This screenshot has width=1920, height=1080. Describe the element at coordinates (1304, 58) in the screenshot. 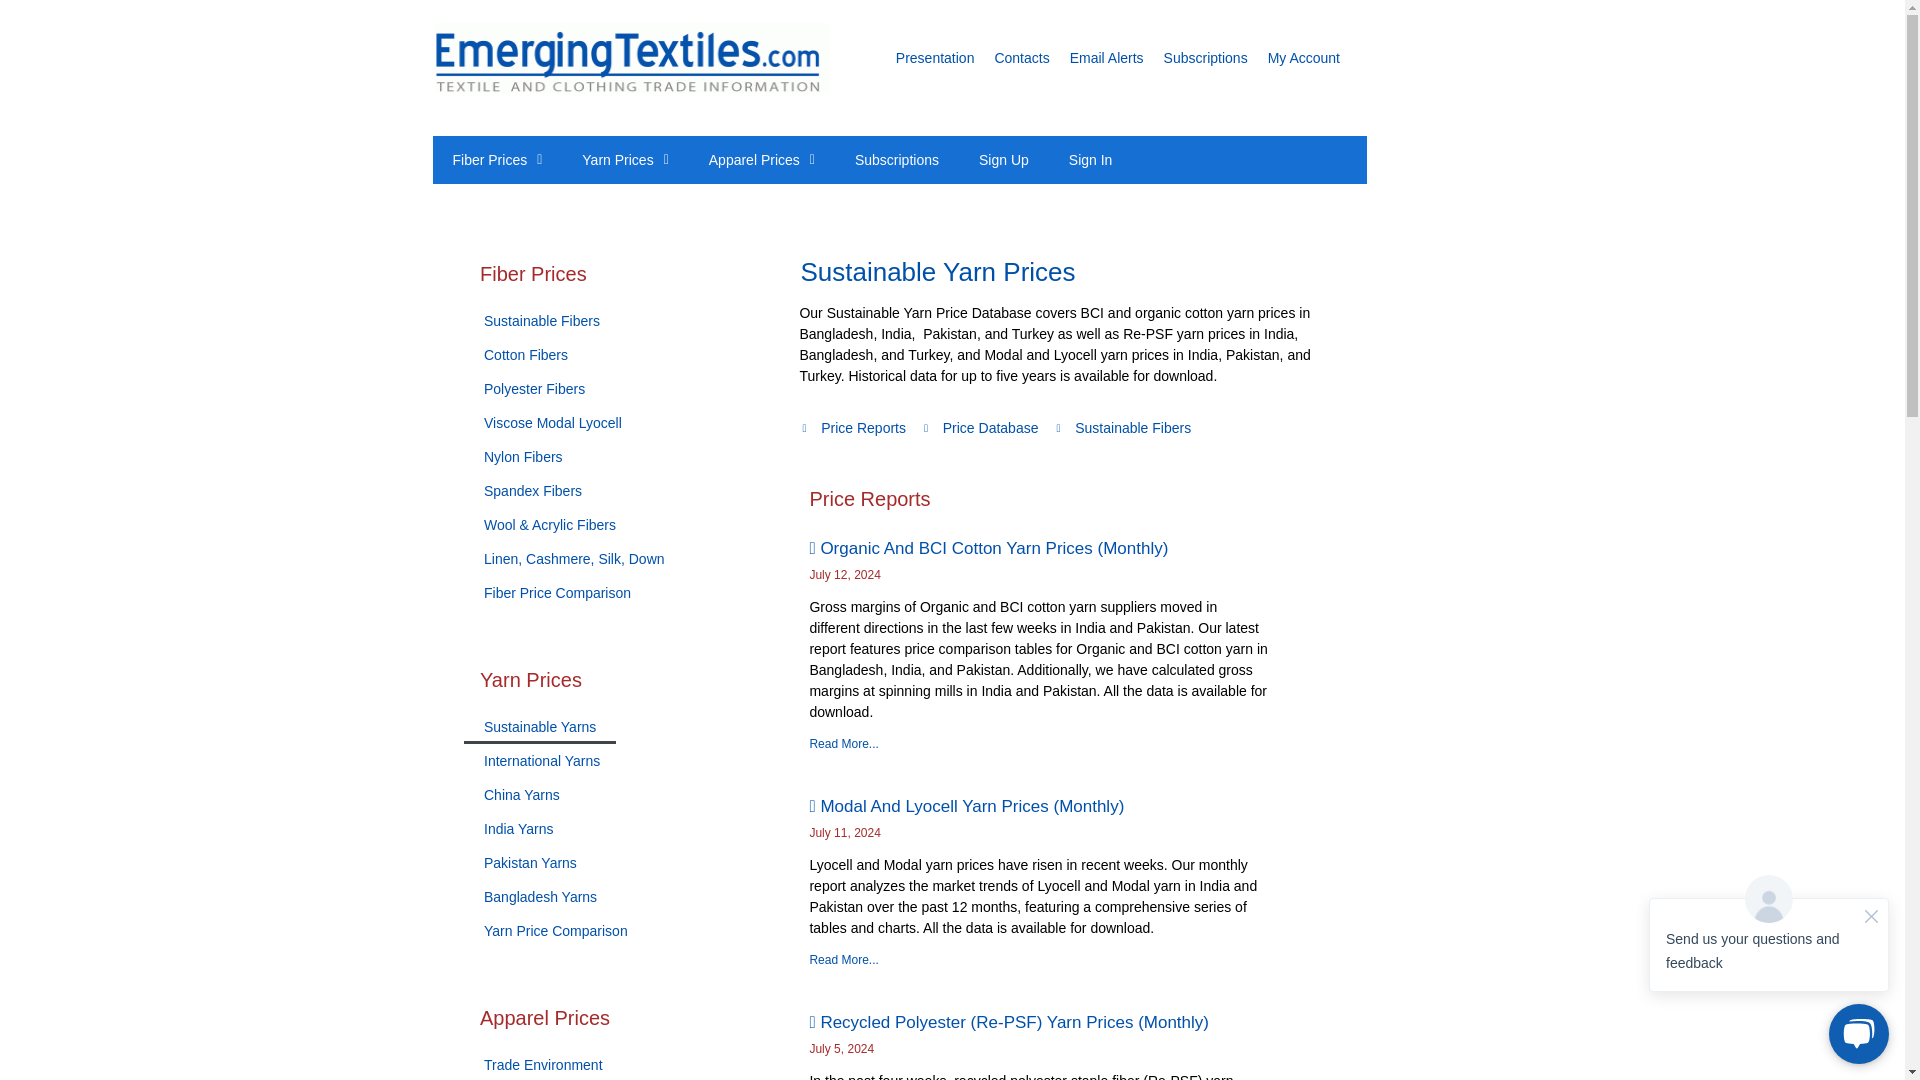

I see `My Account` at that location.